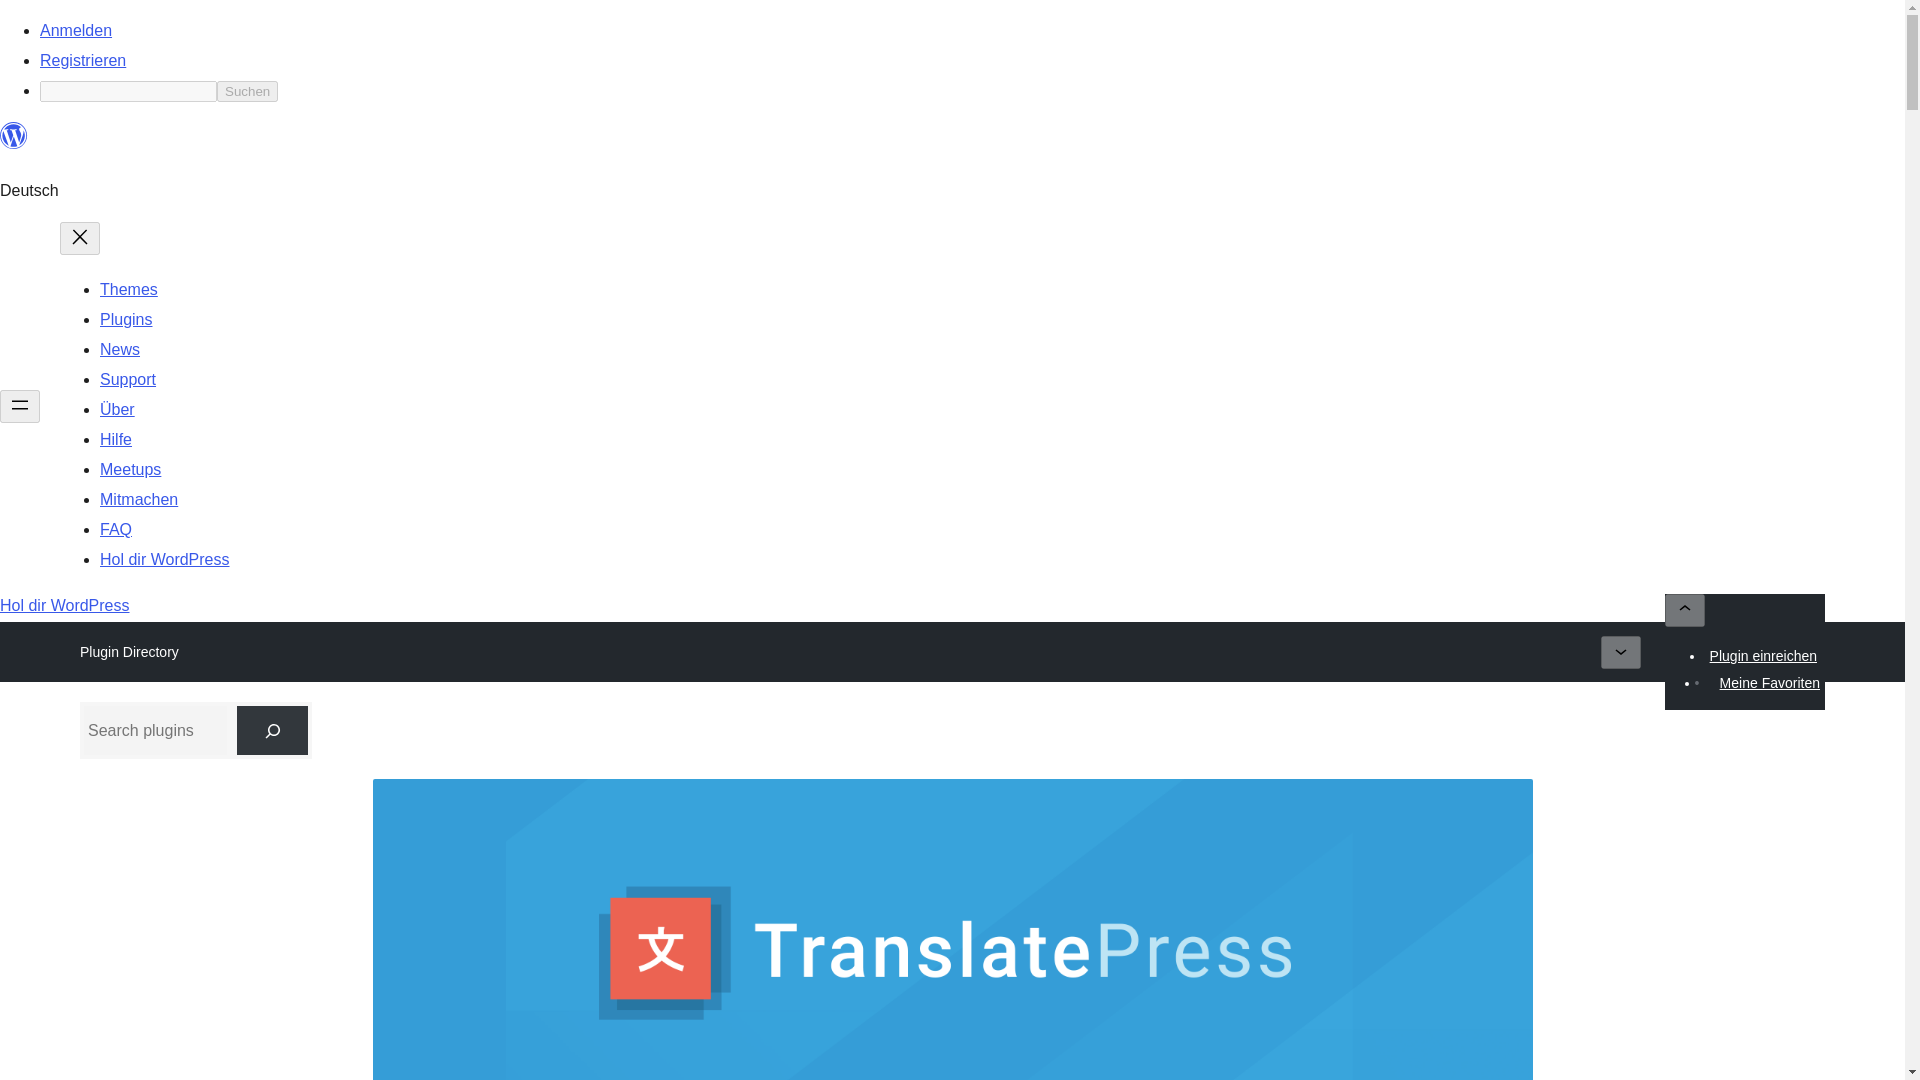  What do you see at coordinates (76, 30) in the screenshot?
I see `Anmelden` at bounding box center [76, 30].